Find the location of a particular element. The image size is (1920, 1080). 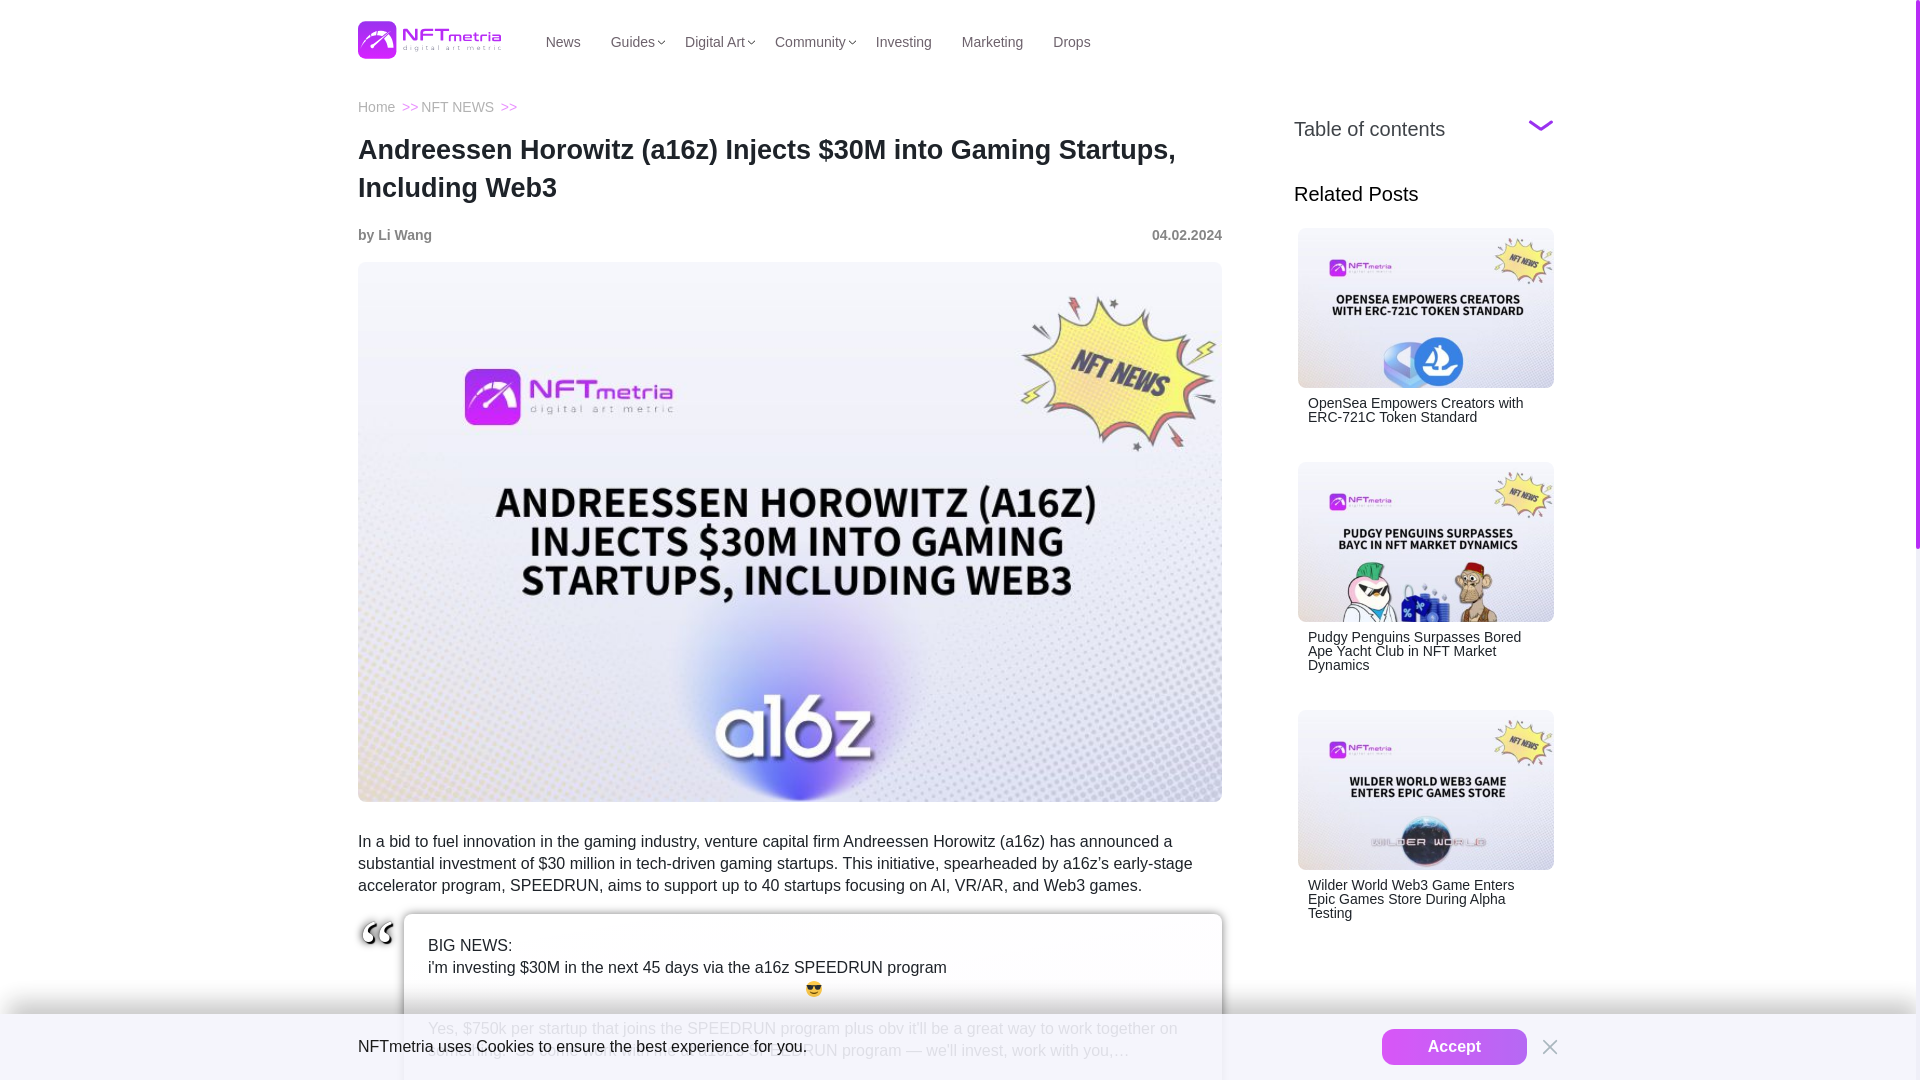

by Li Wang is located at coordinates (394, 235).